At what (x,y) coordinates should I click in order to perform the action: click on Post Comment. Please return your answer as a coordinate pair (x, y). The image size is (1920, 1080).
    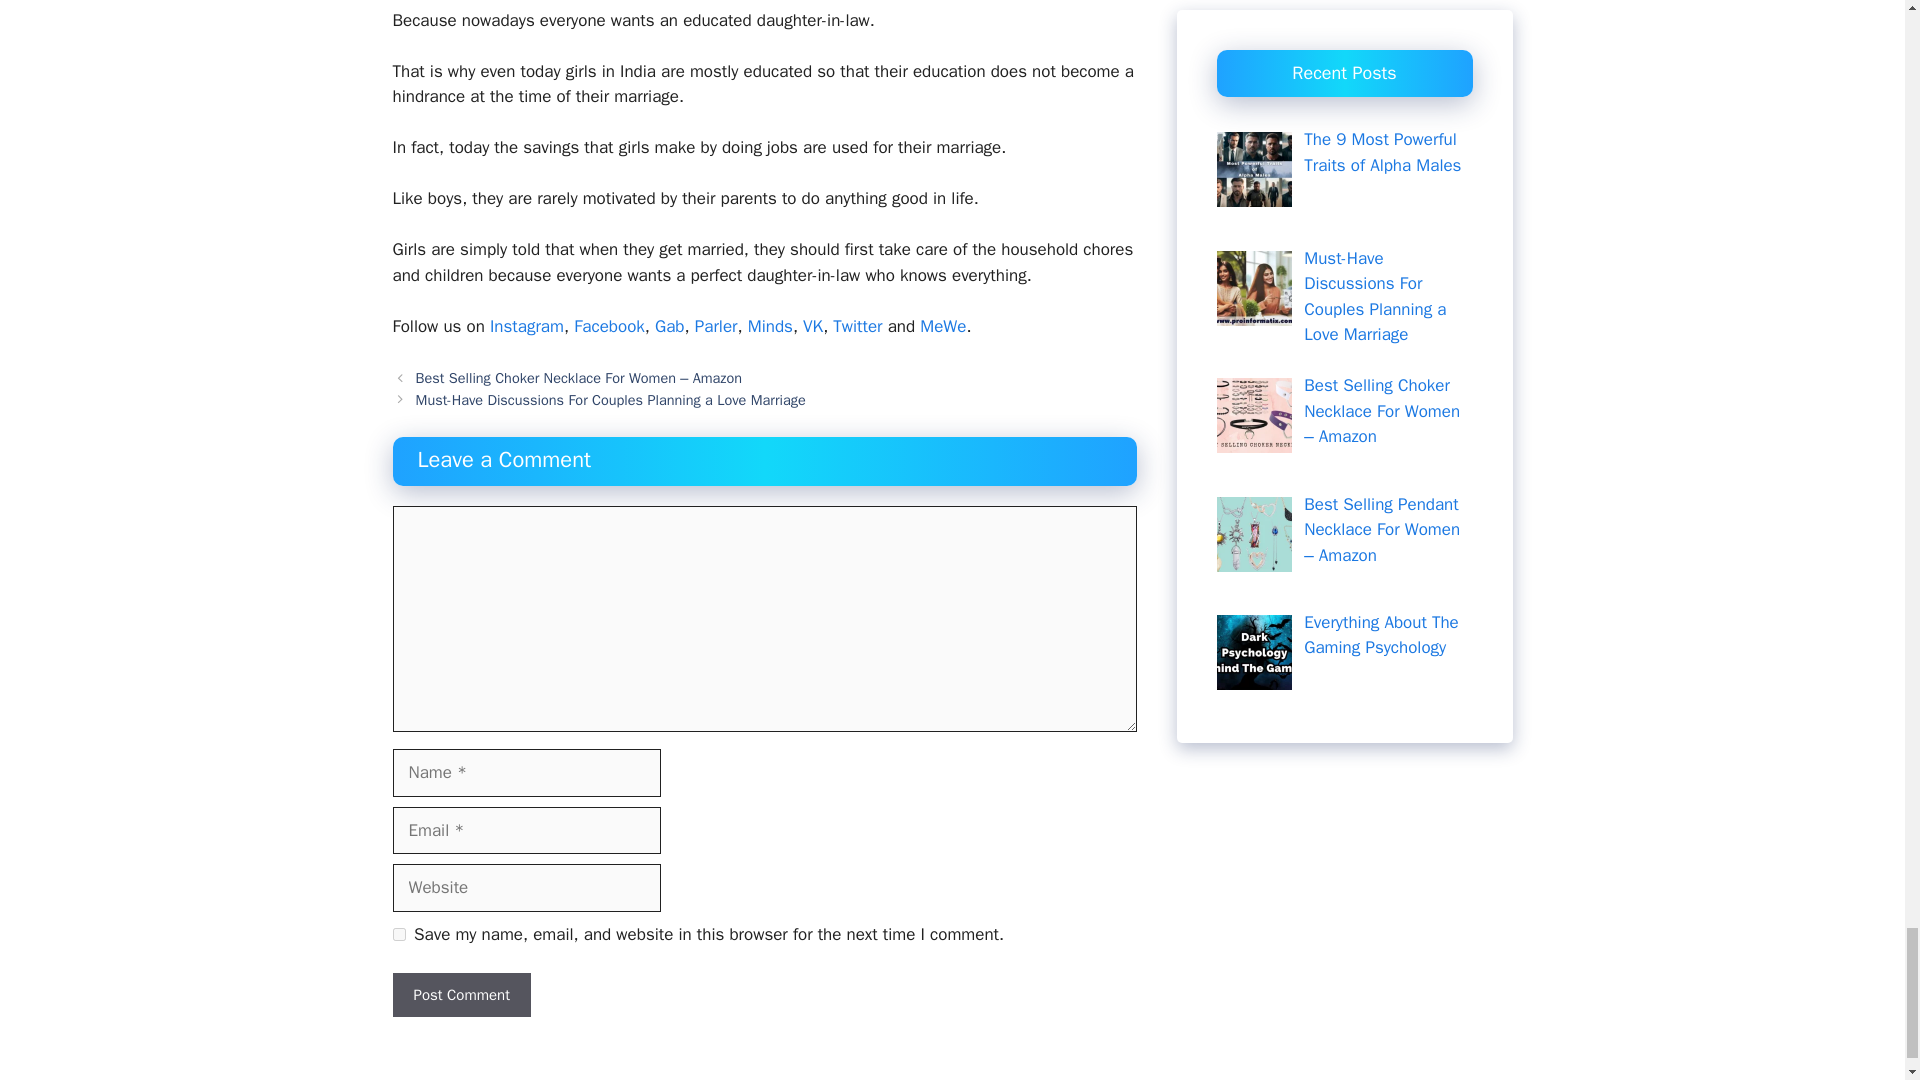
    Looking at the image, I should click on (460, 996).